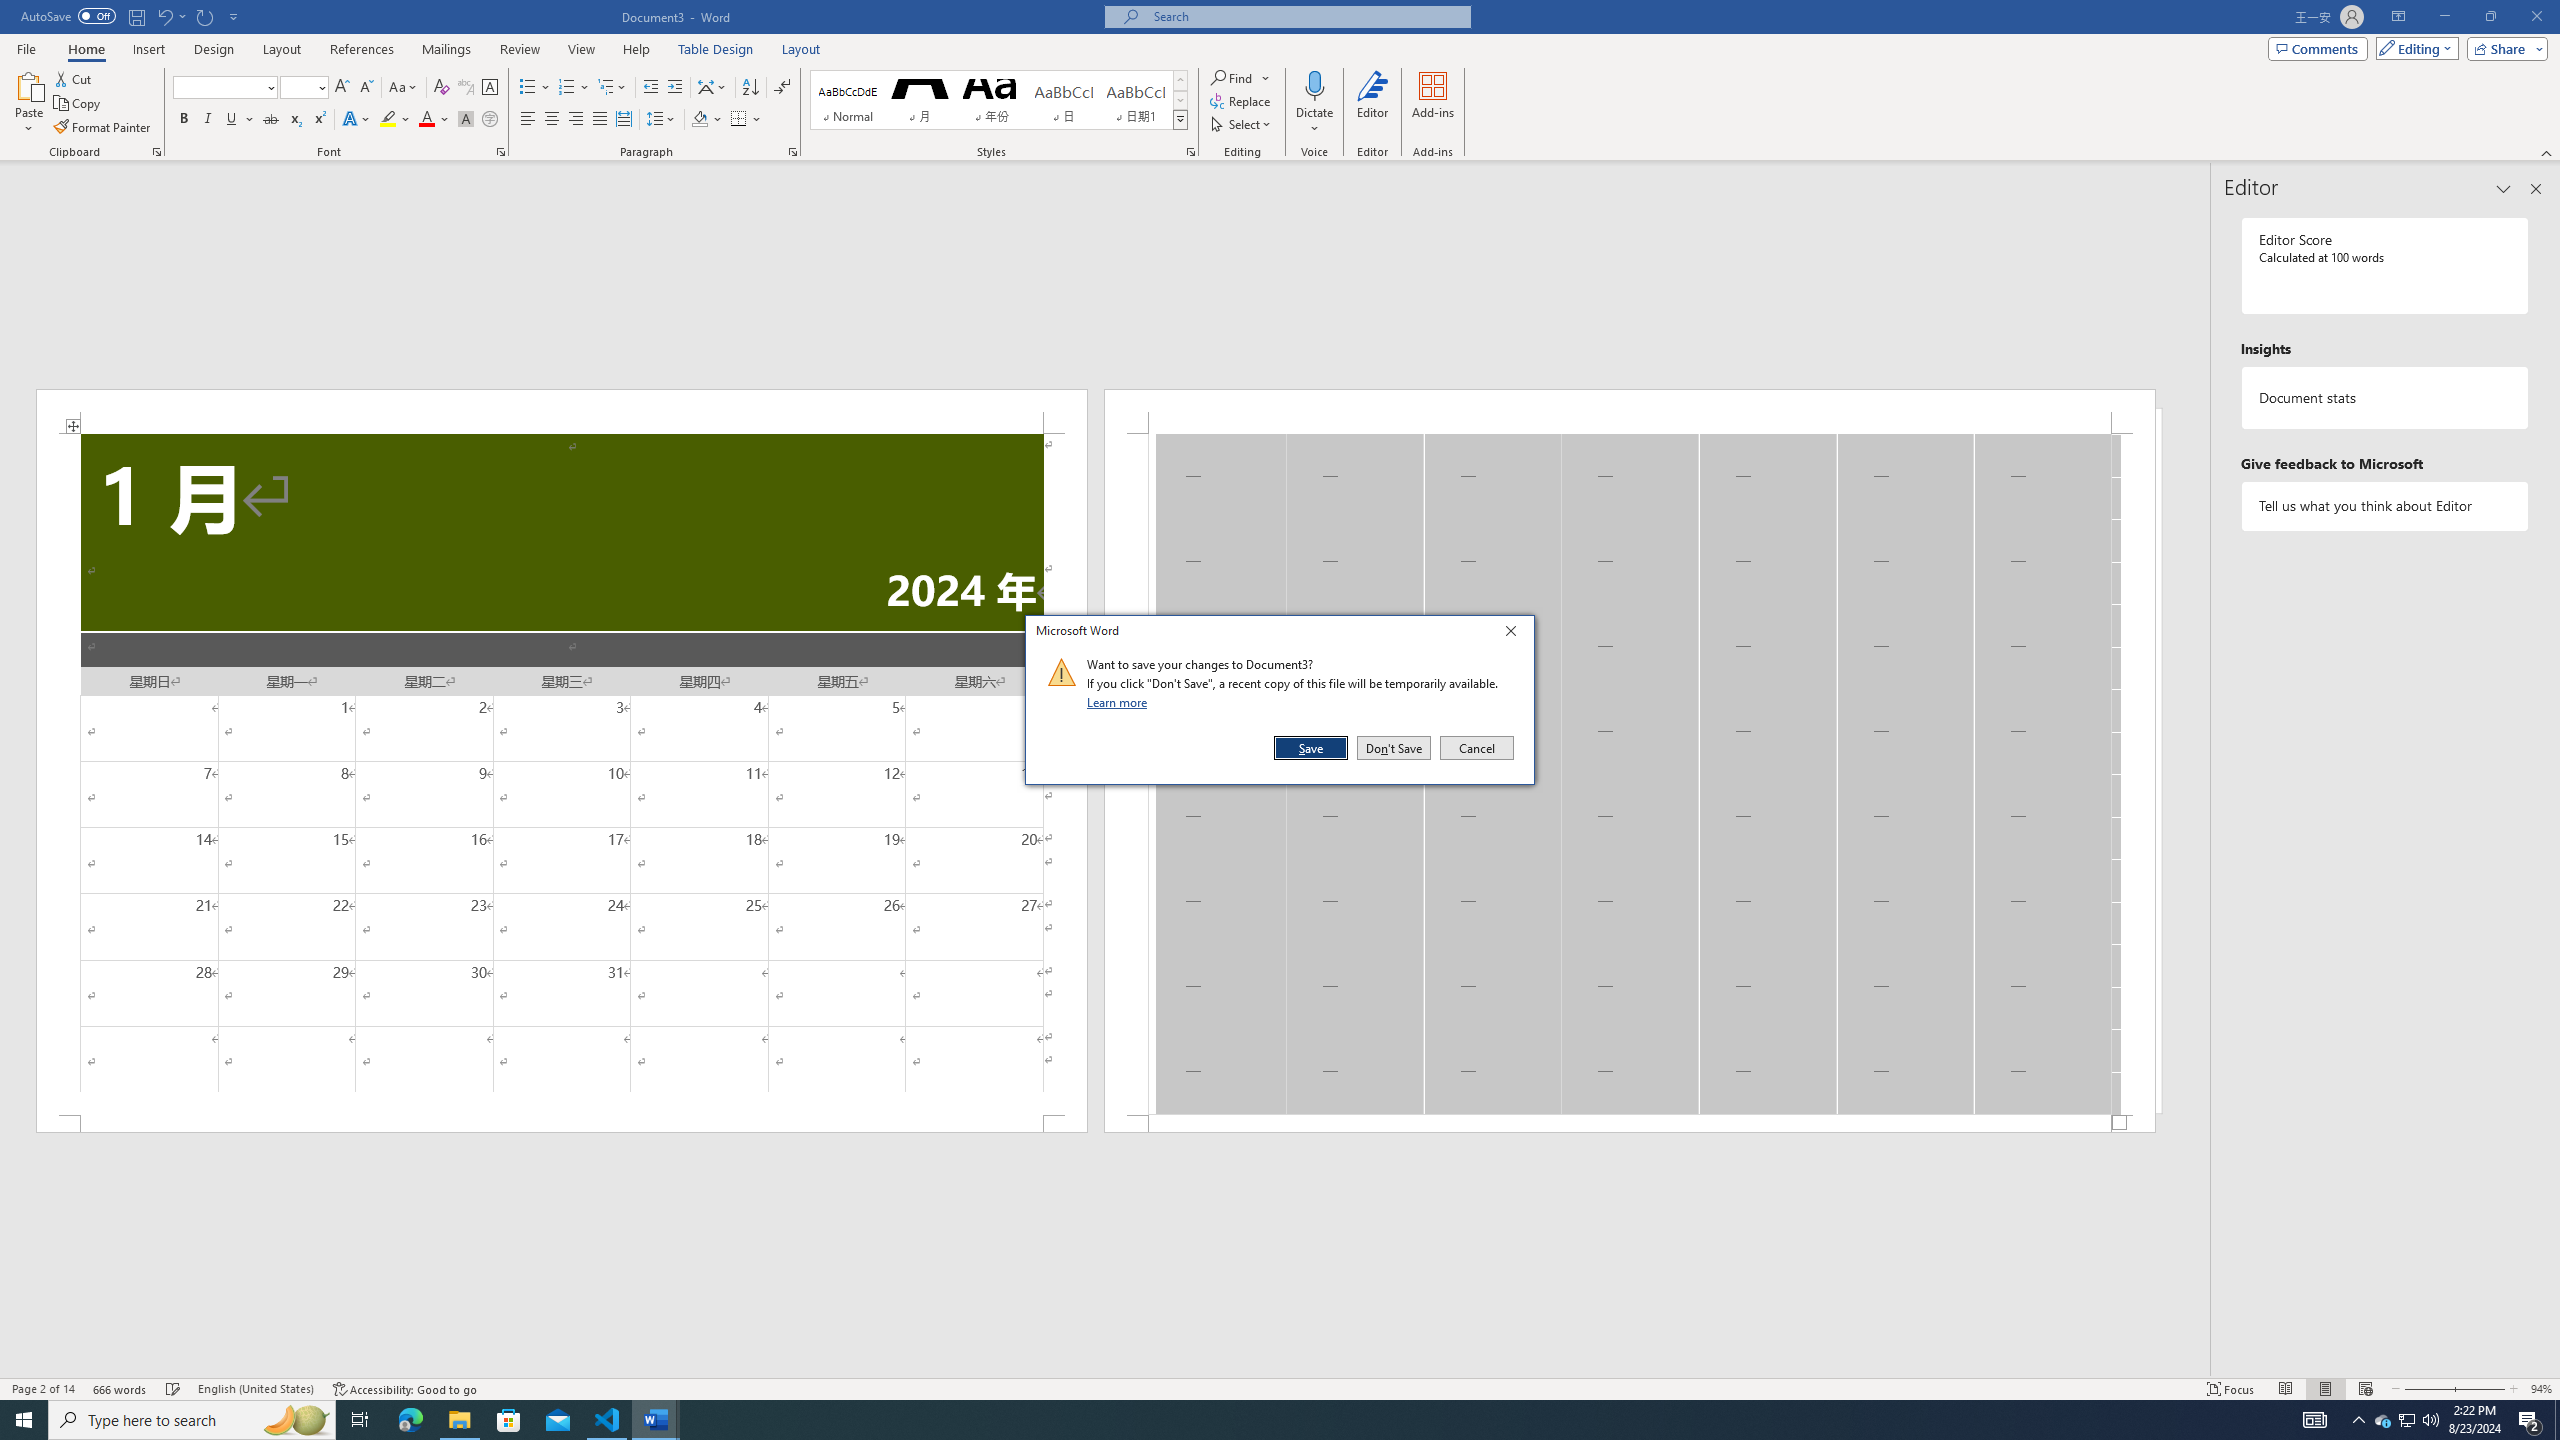 Image resolution: width=2560 pixels, height=1440 pixels. Describe the element at coordinates (2406, 1420) in the screenshot. I see `User Promoted Notification Area` at that location.